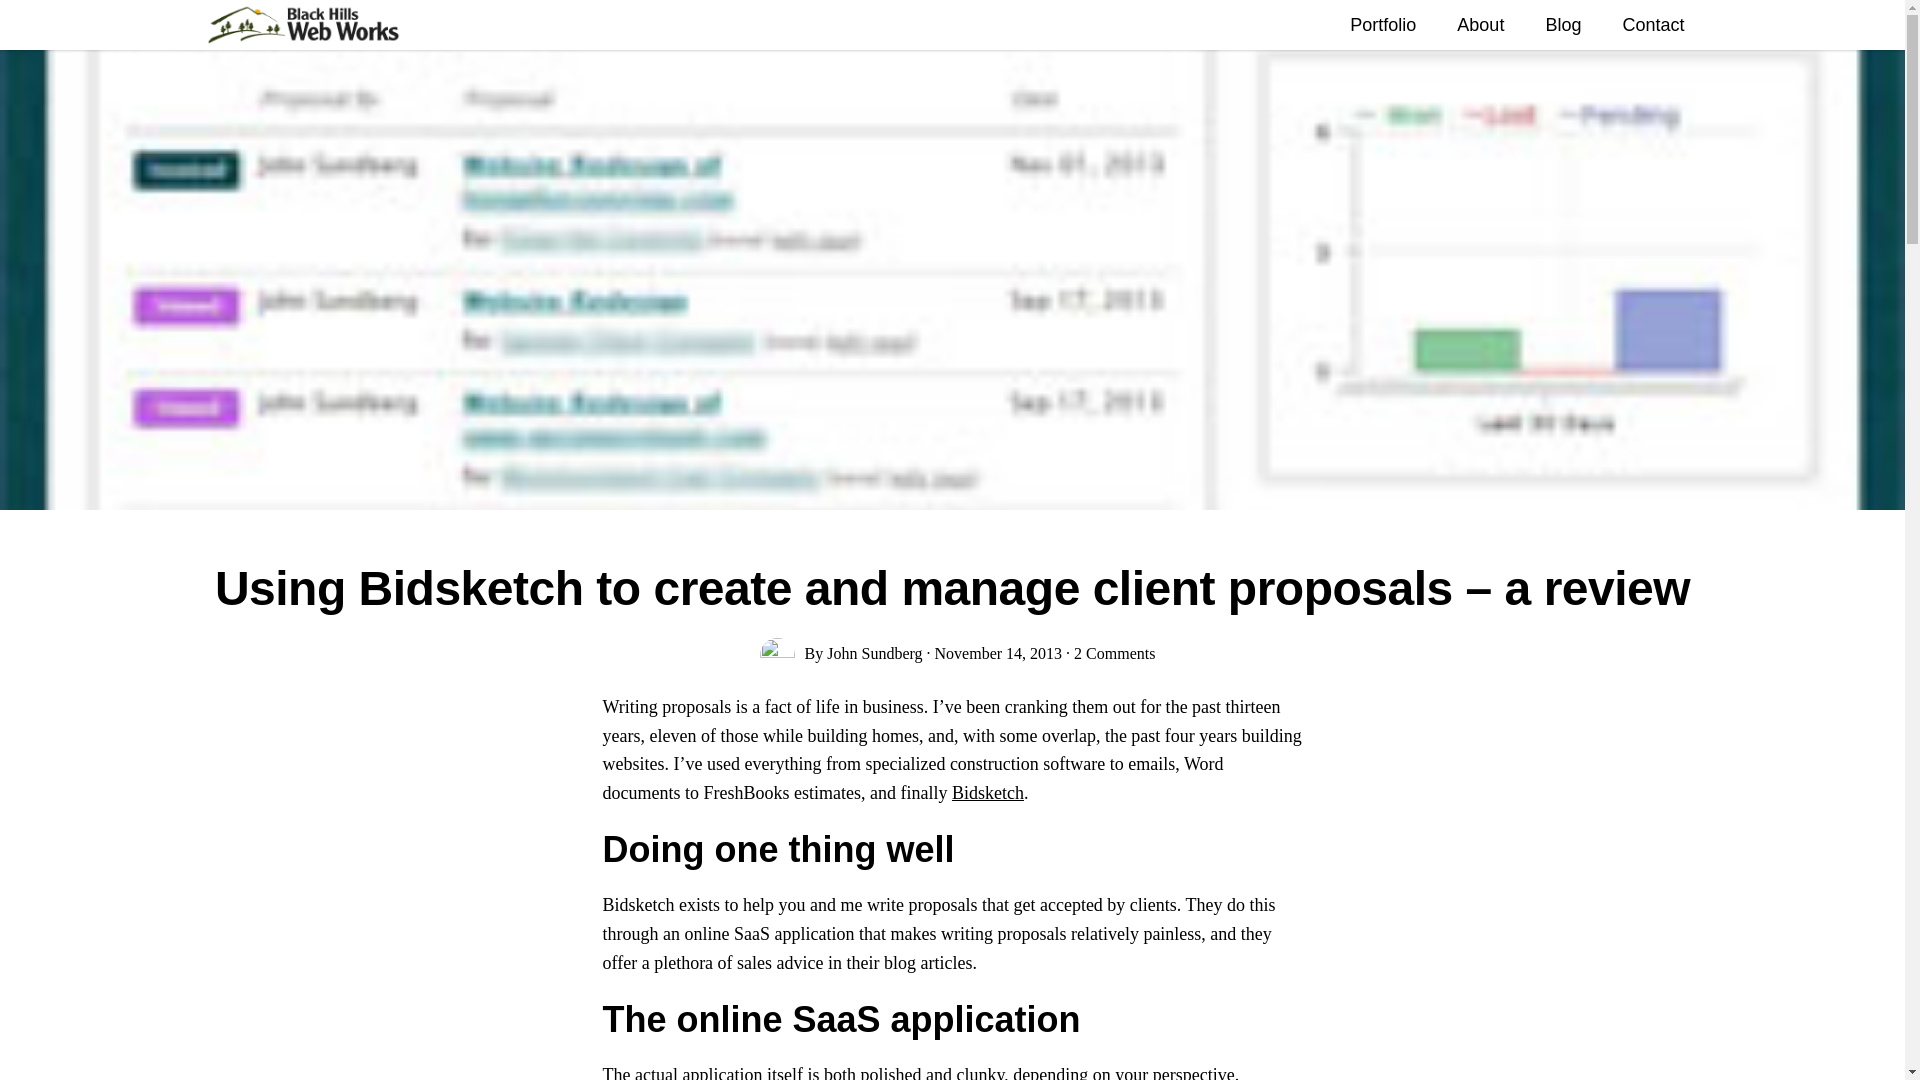 This screenshot has width=1920, height=1080. What do you see at coordinates (1383, 26) in the screenshot?
I see `Portfolio` at bounding box center [1383, 26].